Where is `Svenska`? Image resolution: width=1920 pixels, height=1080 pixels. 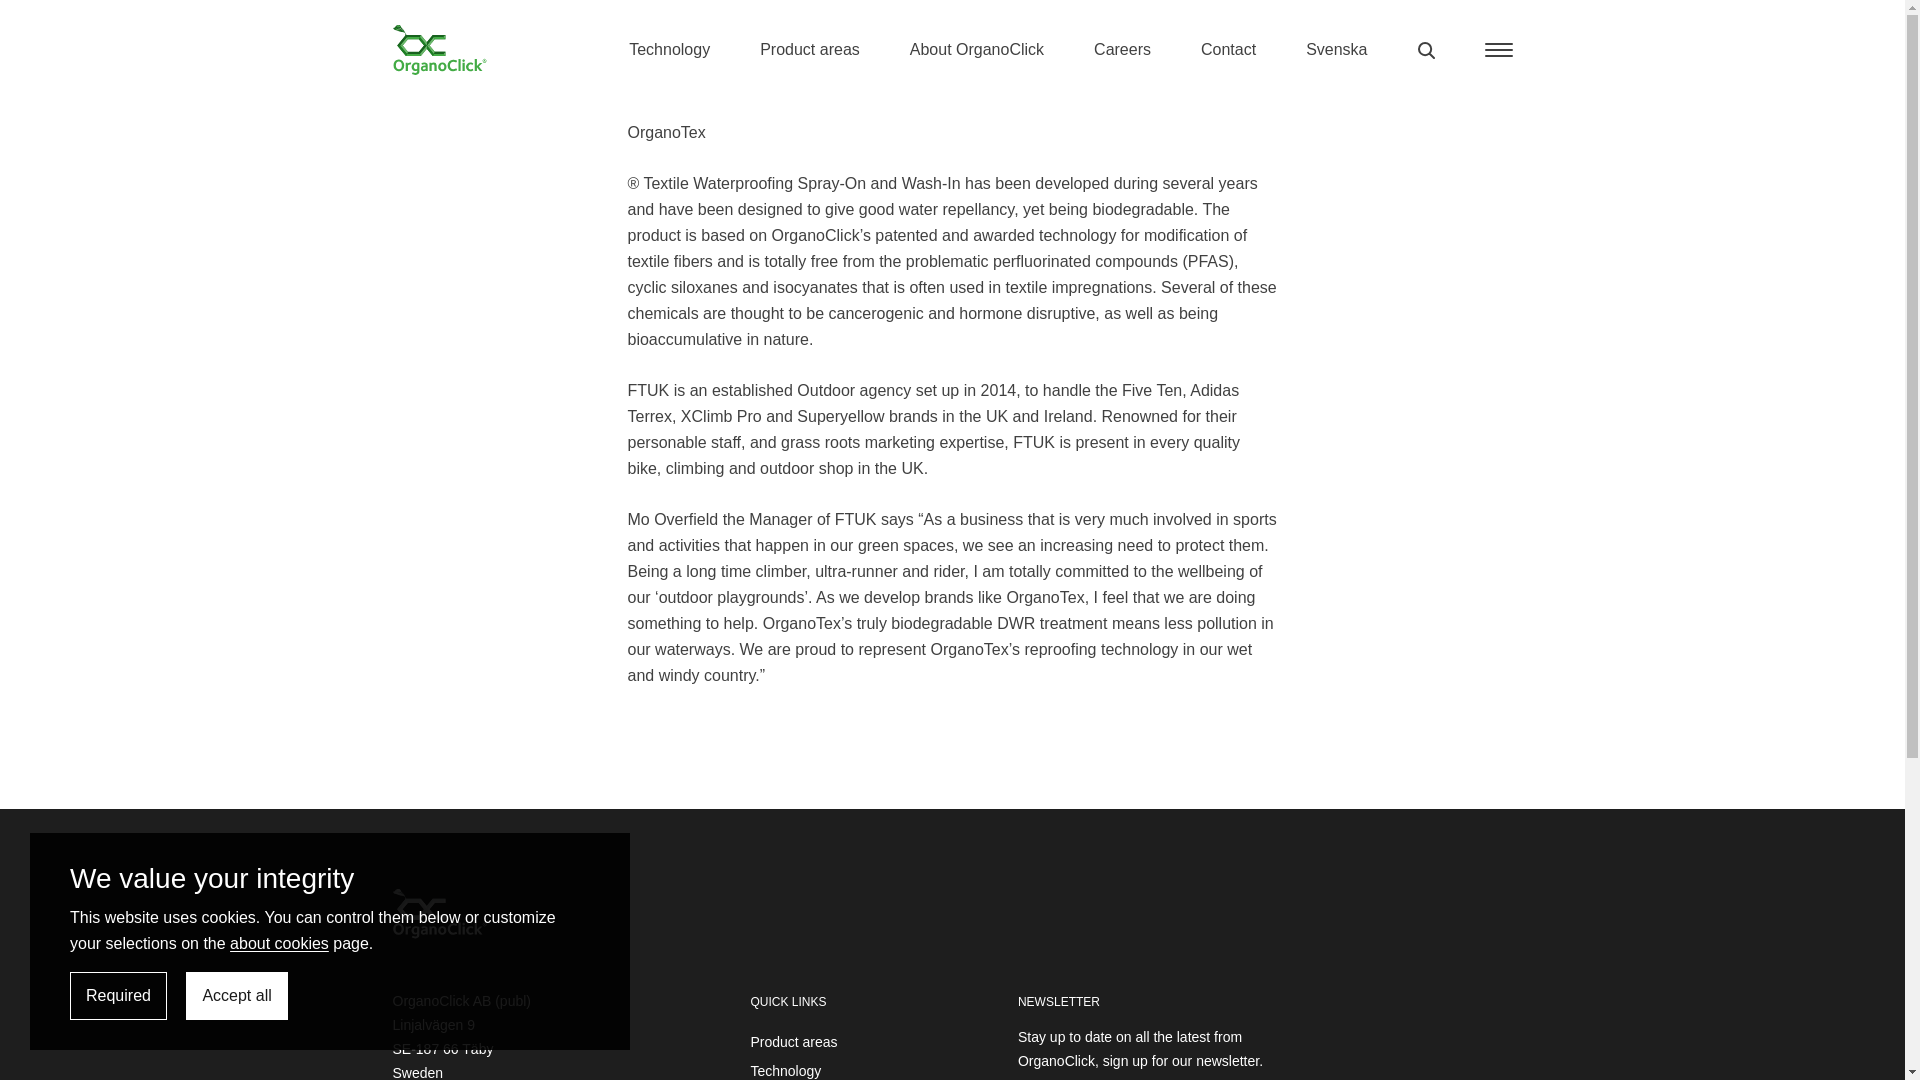
Svenska is located at coordinates (1336, 50).